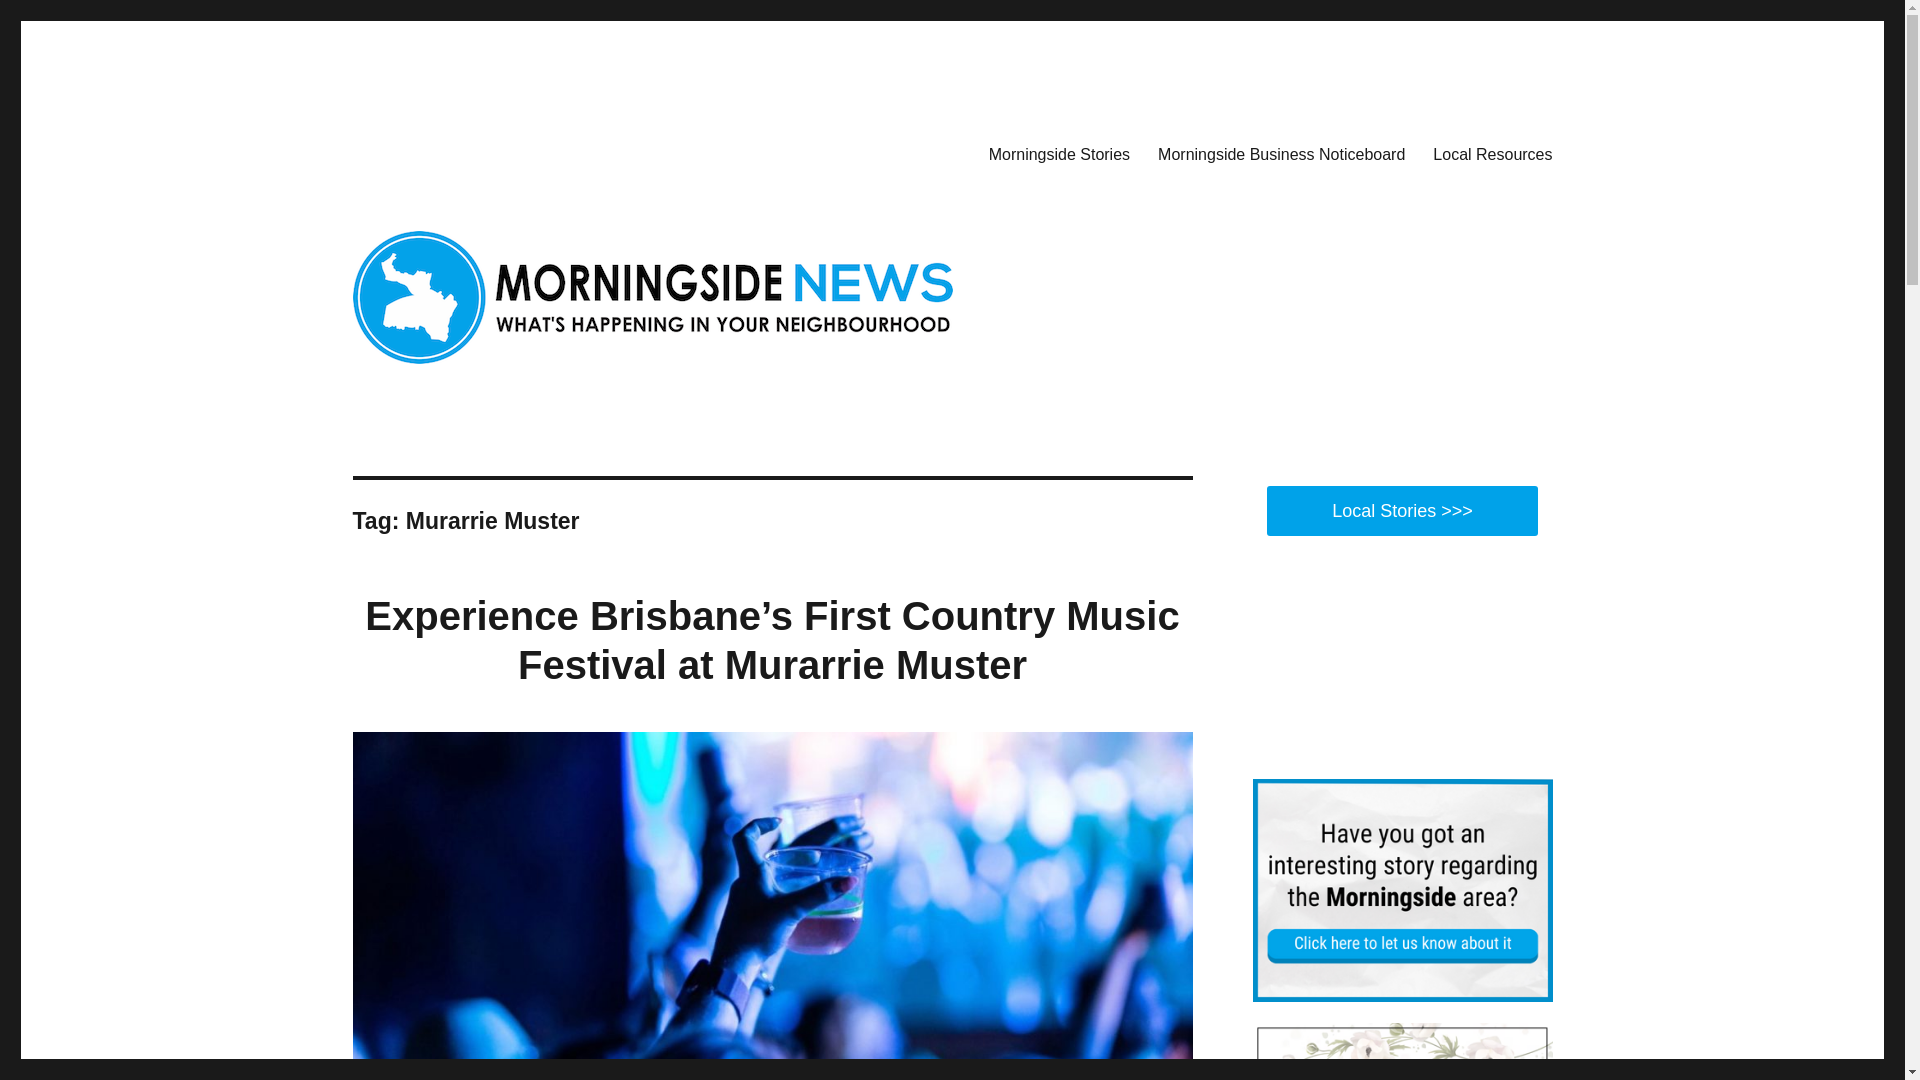  Describe the element at coordinates (1492, 153) in the screenshot. I see `Local Resources` at that location.